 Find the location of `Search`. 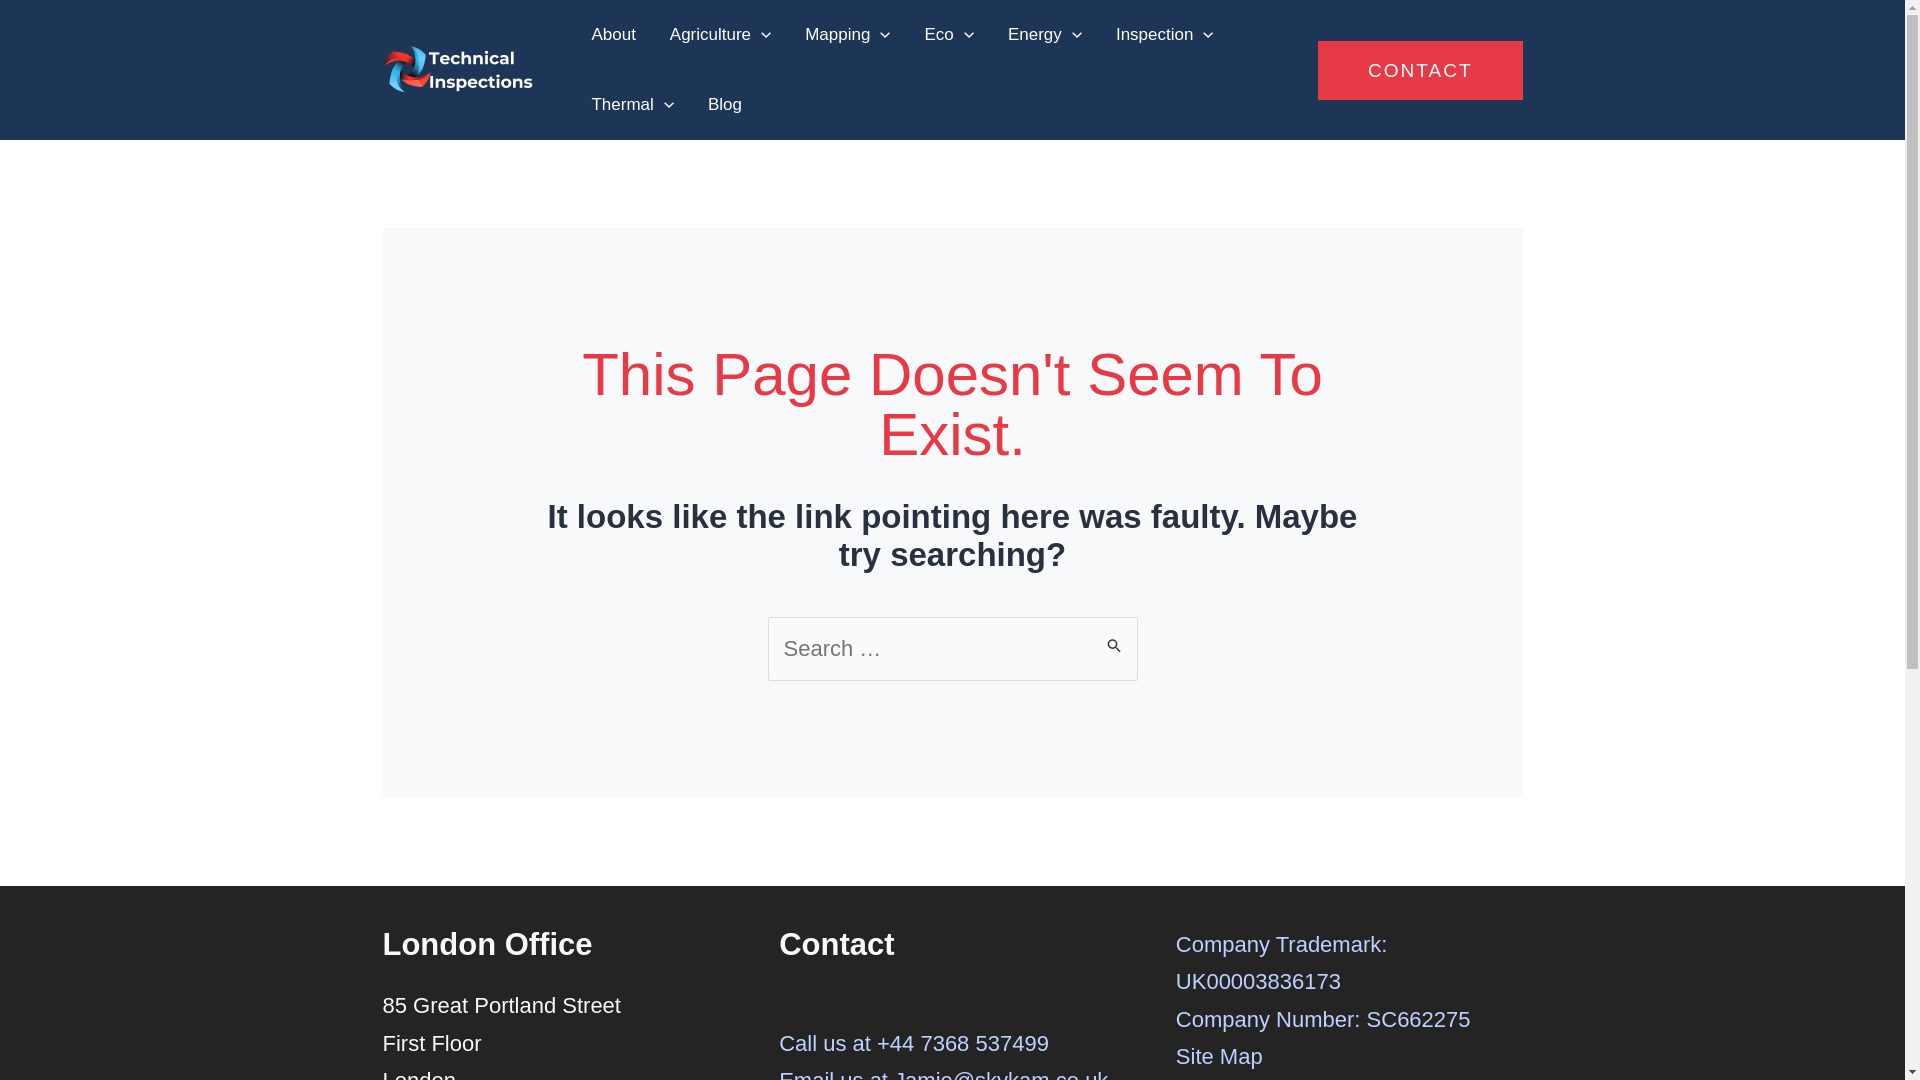

Search is located at coordinates (1114, 636).